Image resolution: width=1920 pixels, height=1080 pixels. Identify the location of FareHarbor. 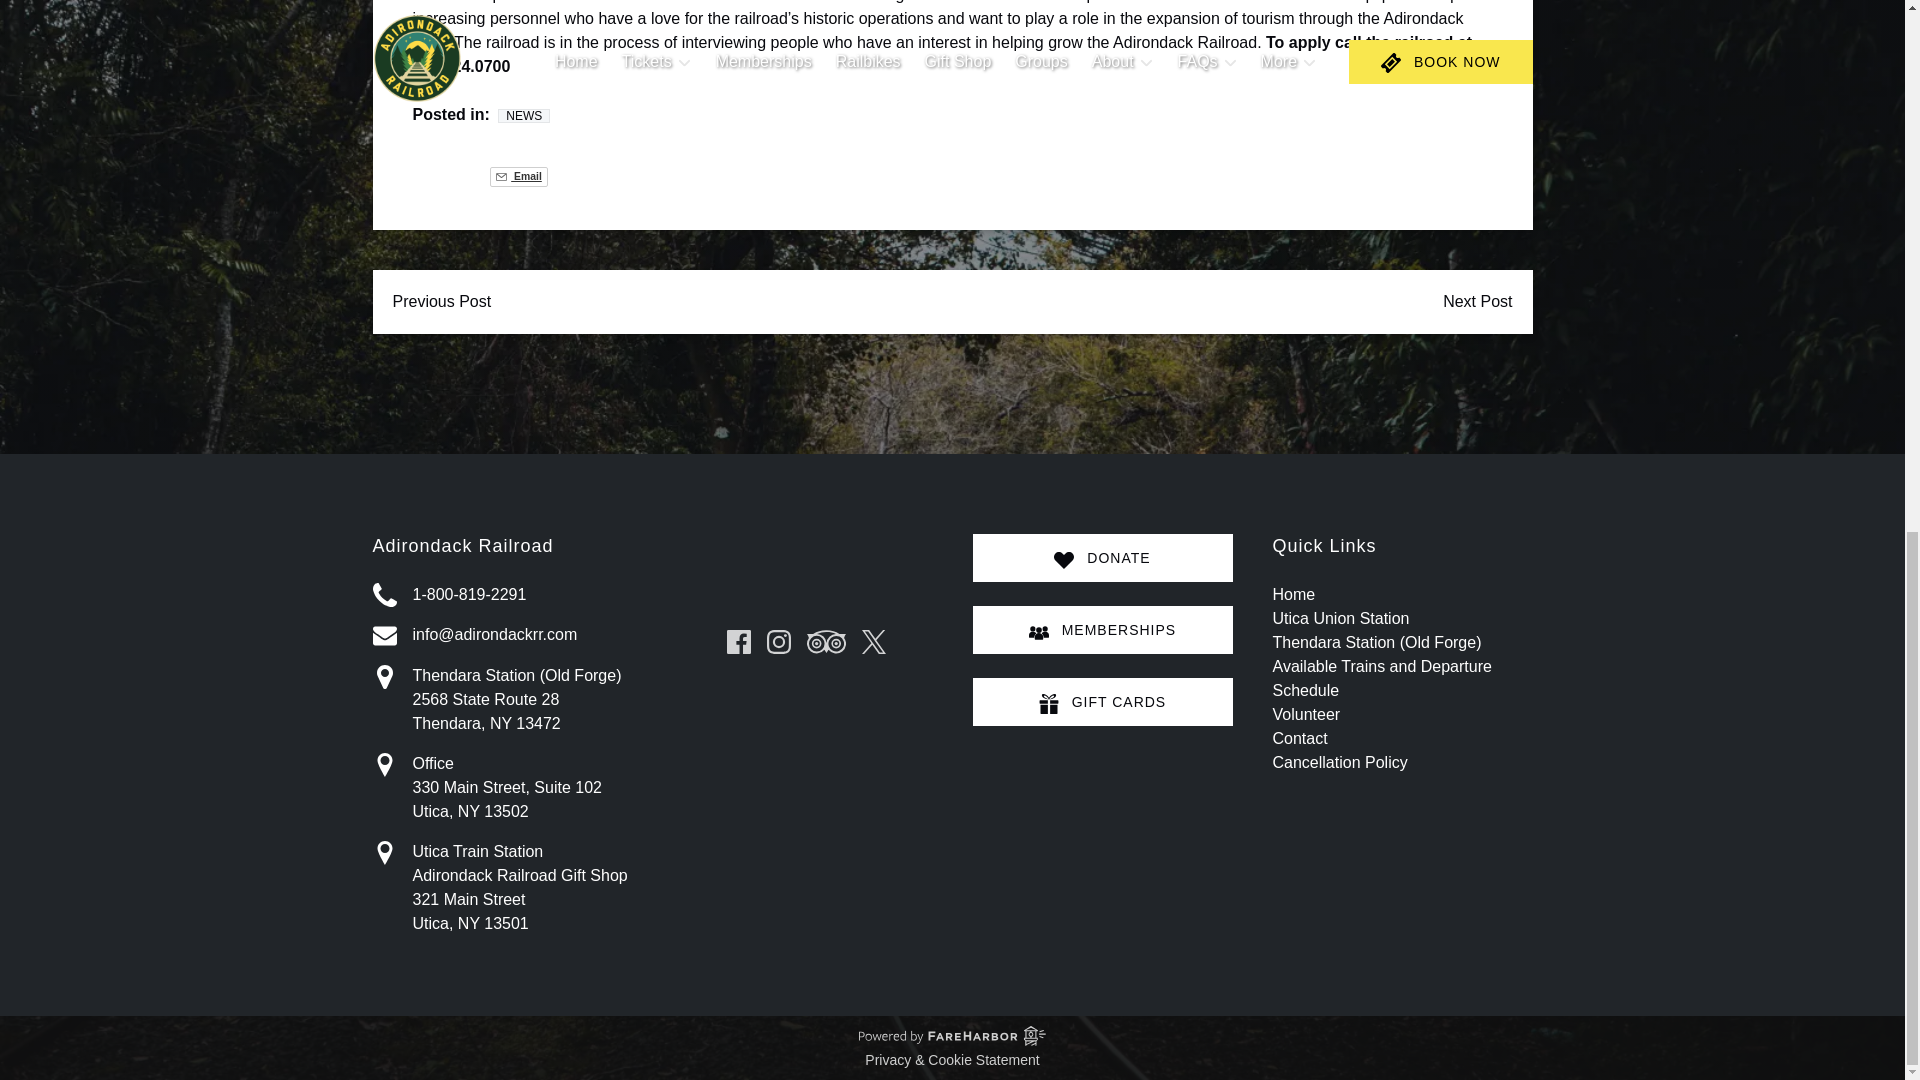
(1770, 118).